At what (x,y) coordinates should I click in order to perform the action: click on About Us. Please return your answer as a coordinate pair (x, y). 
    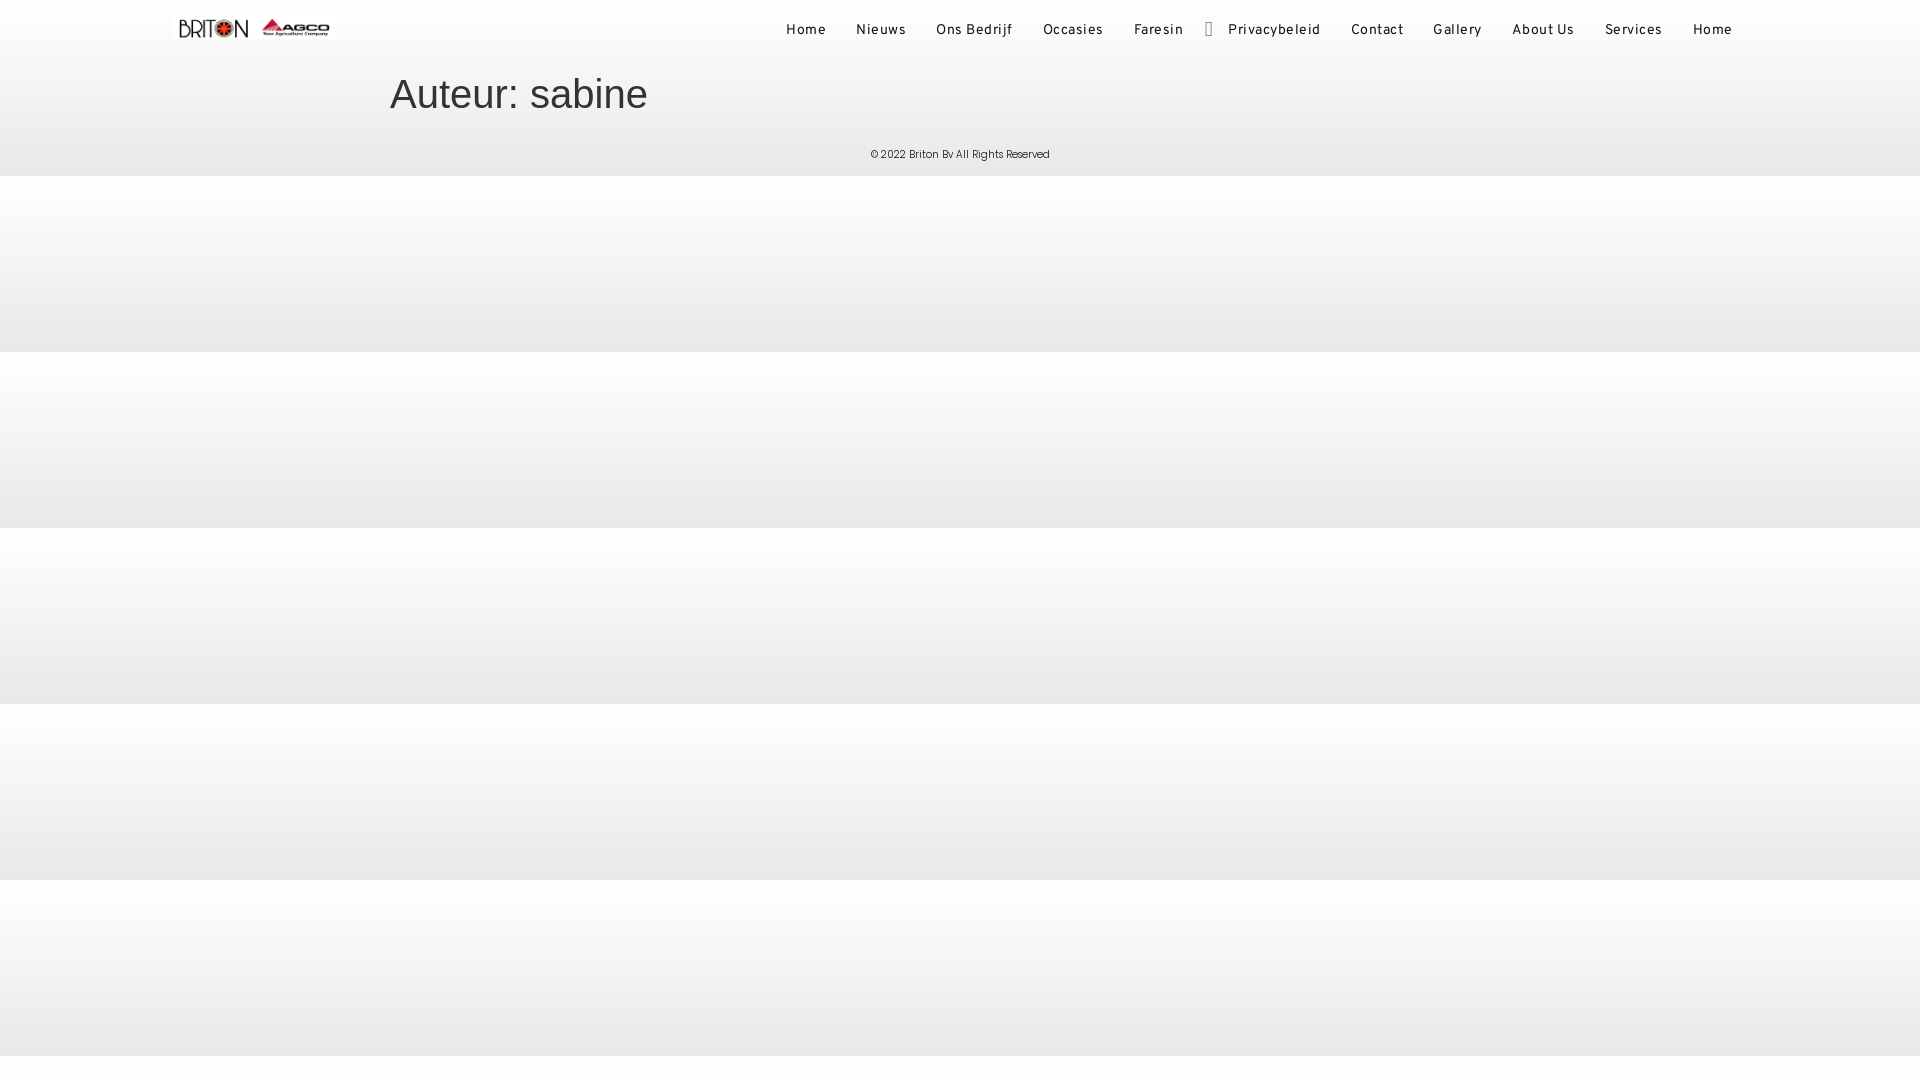
    Looking at the image, I should click on (1542, 31).